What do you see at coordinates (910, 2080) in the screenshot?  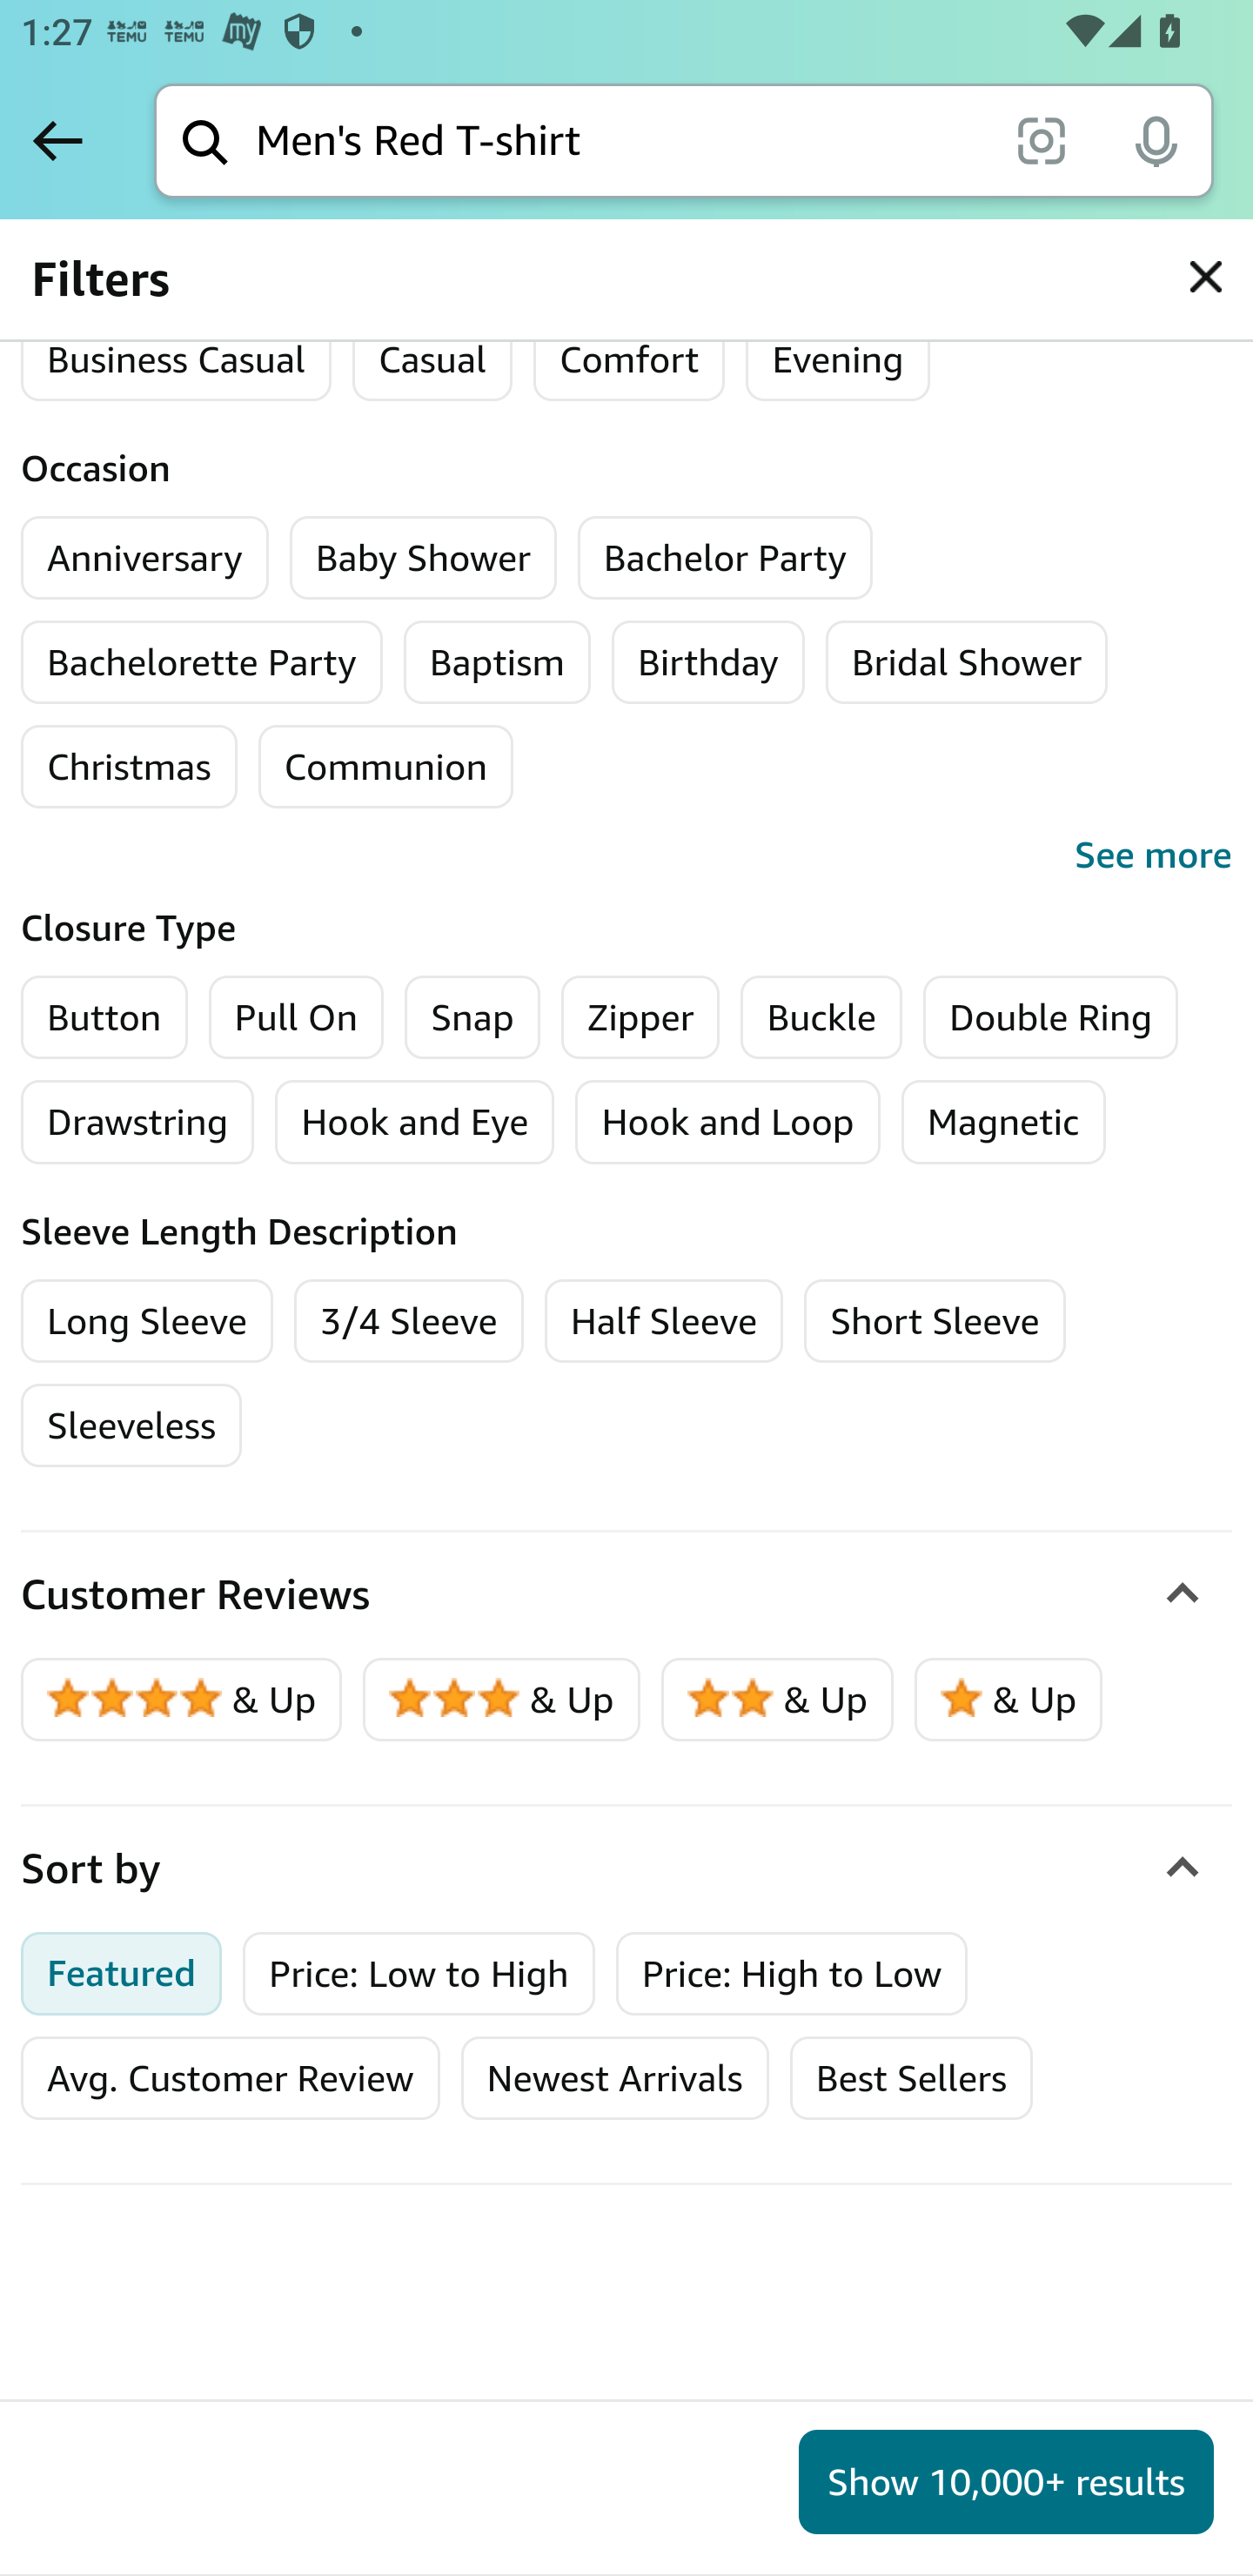 I see `Best Sellers` at bounding box center [910, 2080].